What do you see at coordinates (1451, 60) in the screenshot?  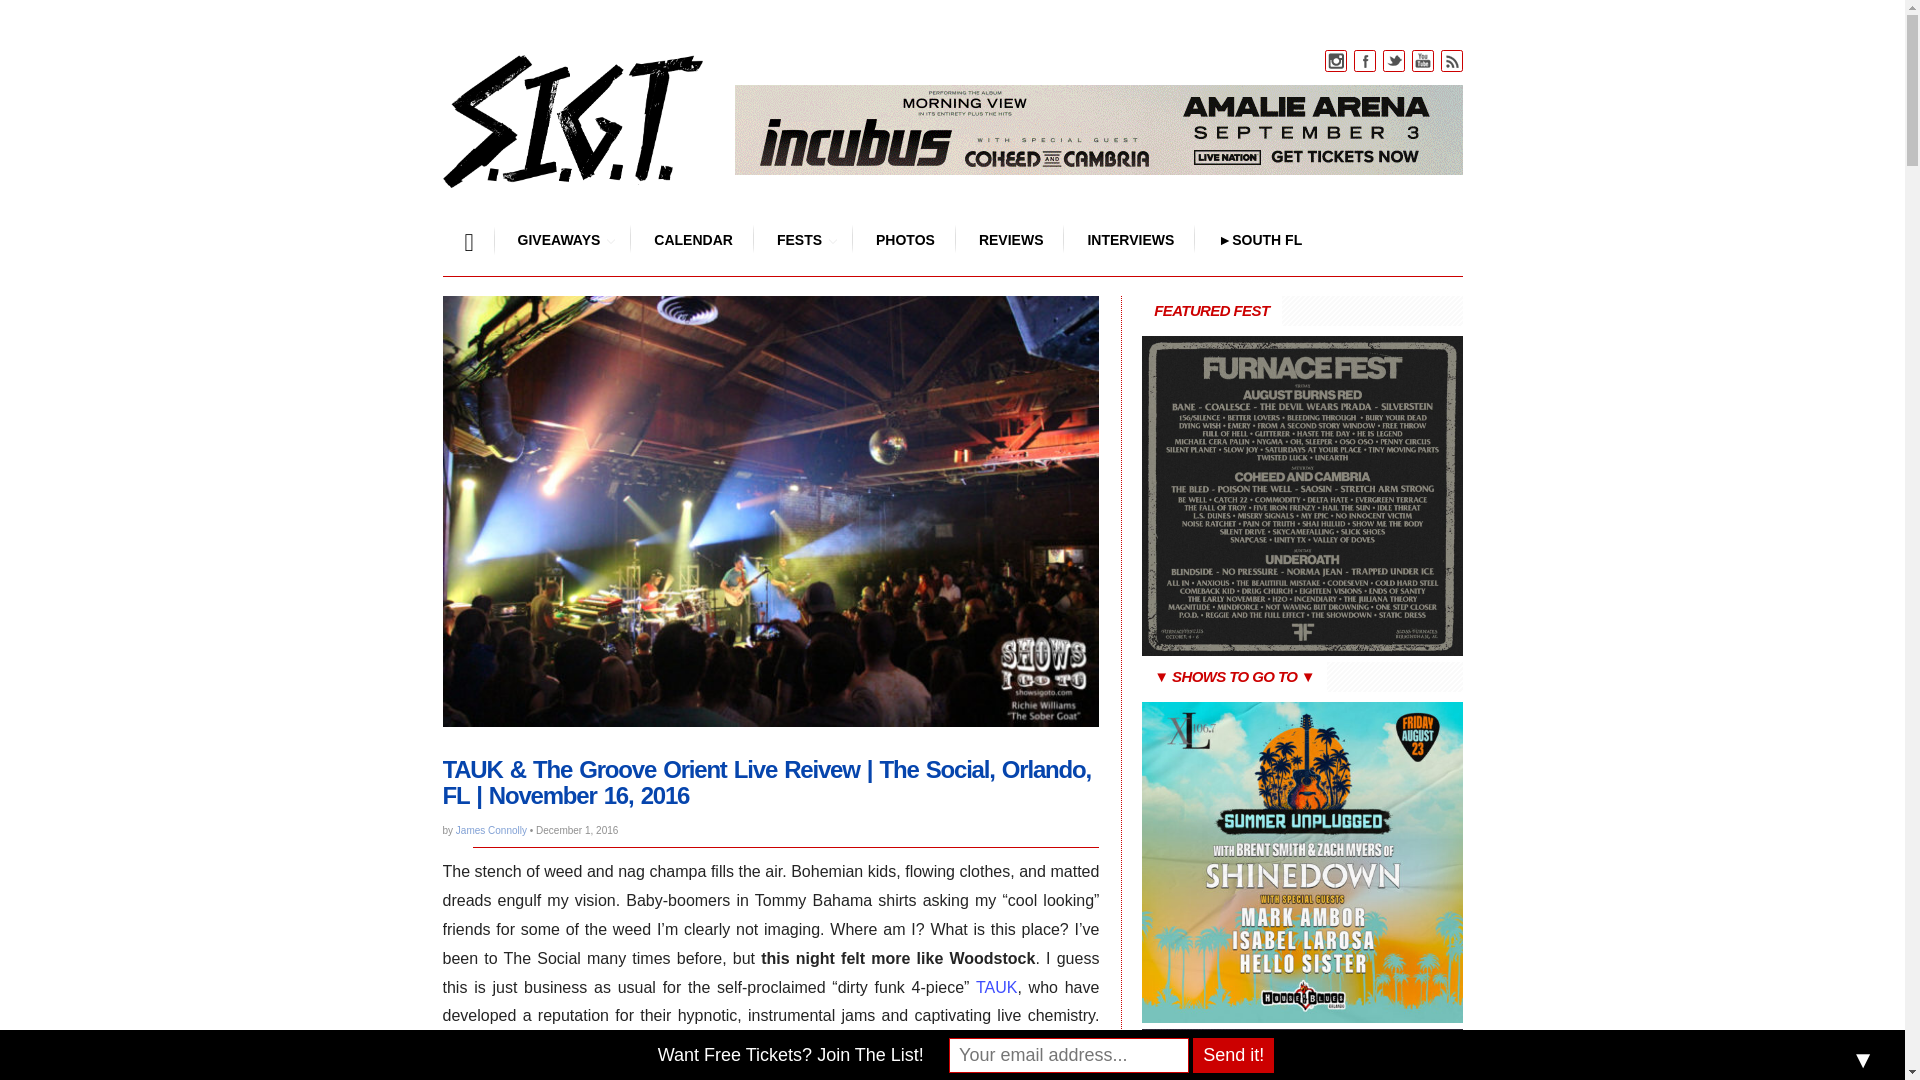 I see `Rss Feed` at bounding box center [1451, 60].